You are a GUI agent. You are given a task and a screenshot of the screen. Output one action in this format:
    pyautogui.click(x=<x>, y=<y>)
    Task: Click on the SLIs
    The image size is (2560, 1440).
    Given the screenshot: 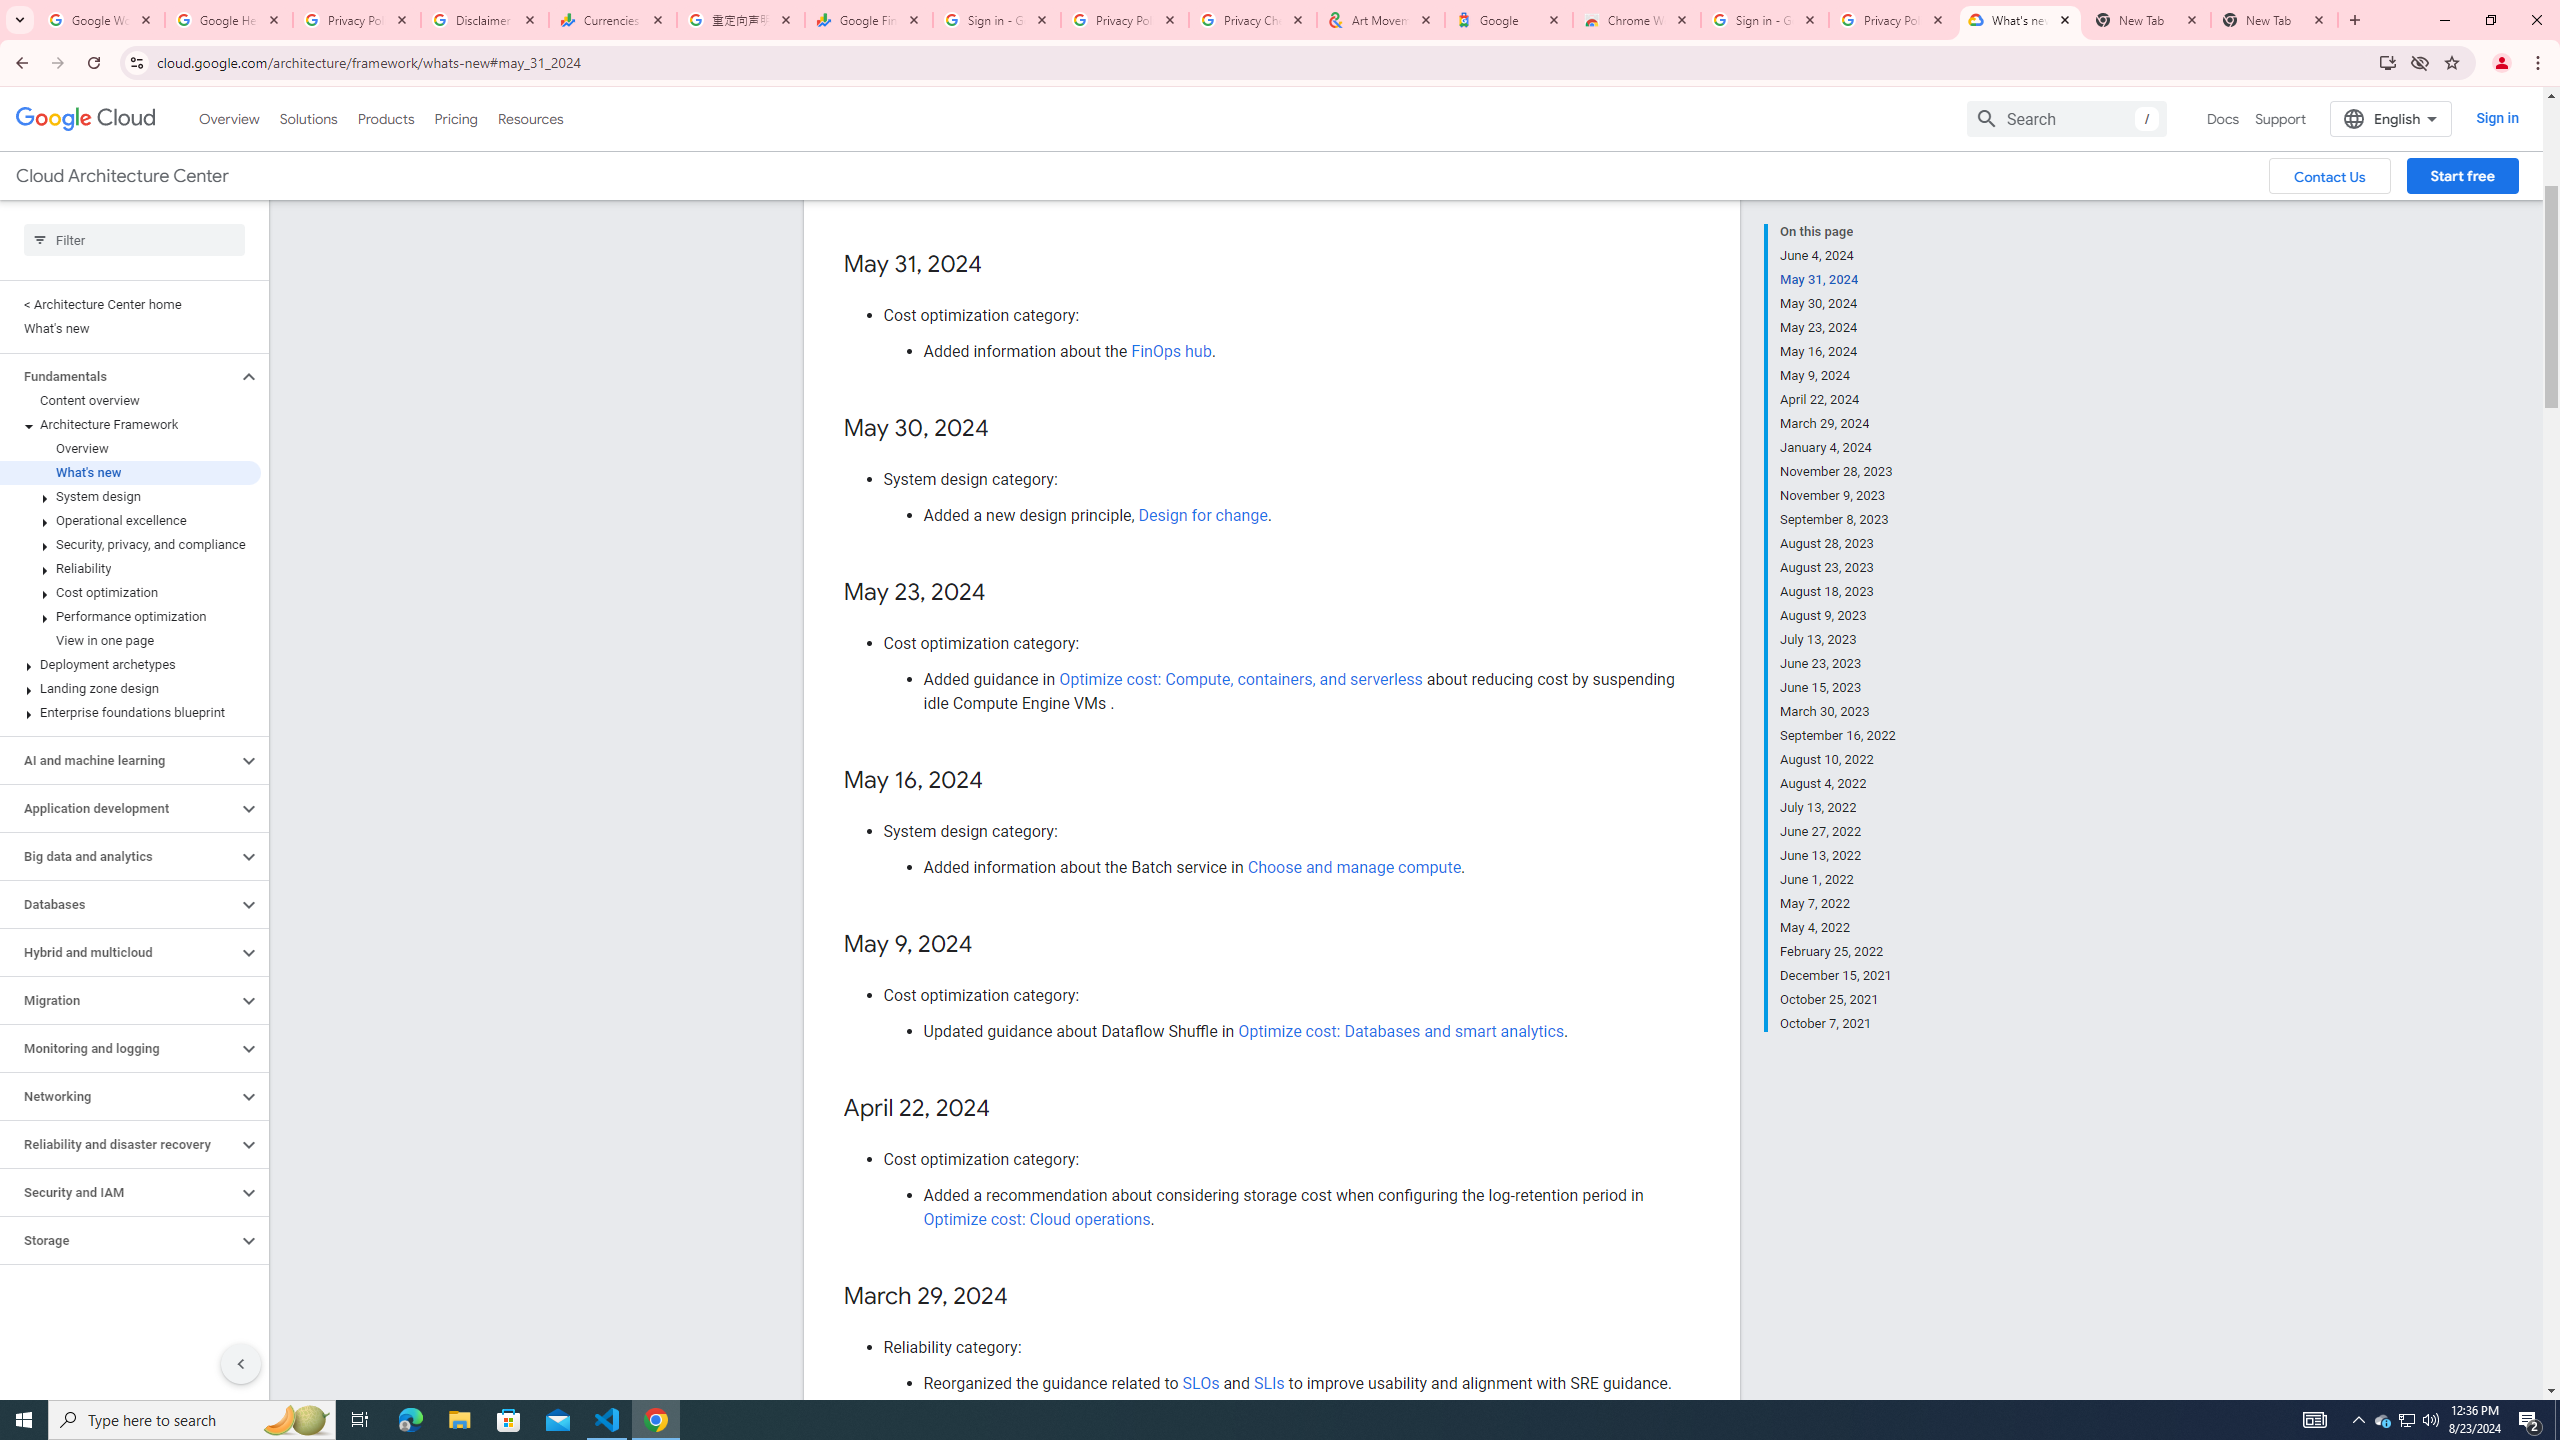 What is the action you would take?
    pyautogui.click(x=1268, y=1382)
    